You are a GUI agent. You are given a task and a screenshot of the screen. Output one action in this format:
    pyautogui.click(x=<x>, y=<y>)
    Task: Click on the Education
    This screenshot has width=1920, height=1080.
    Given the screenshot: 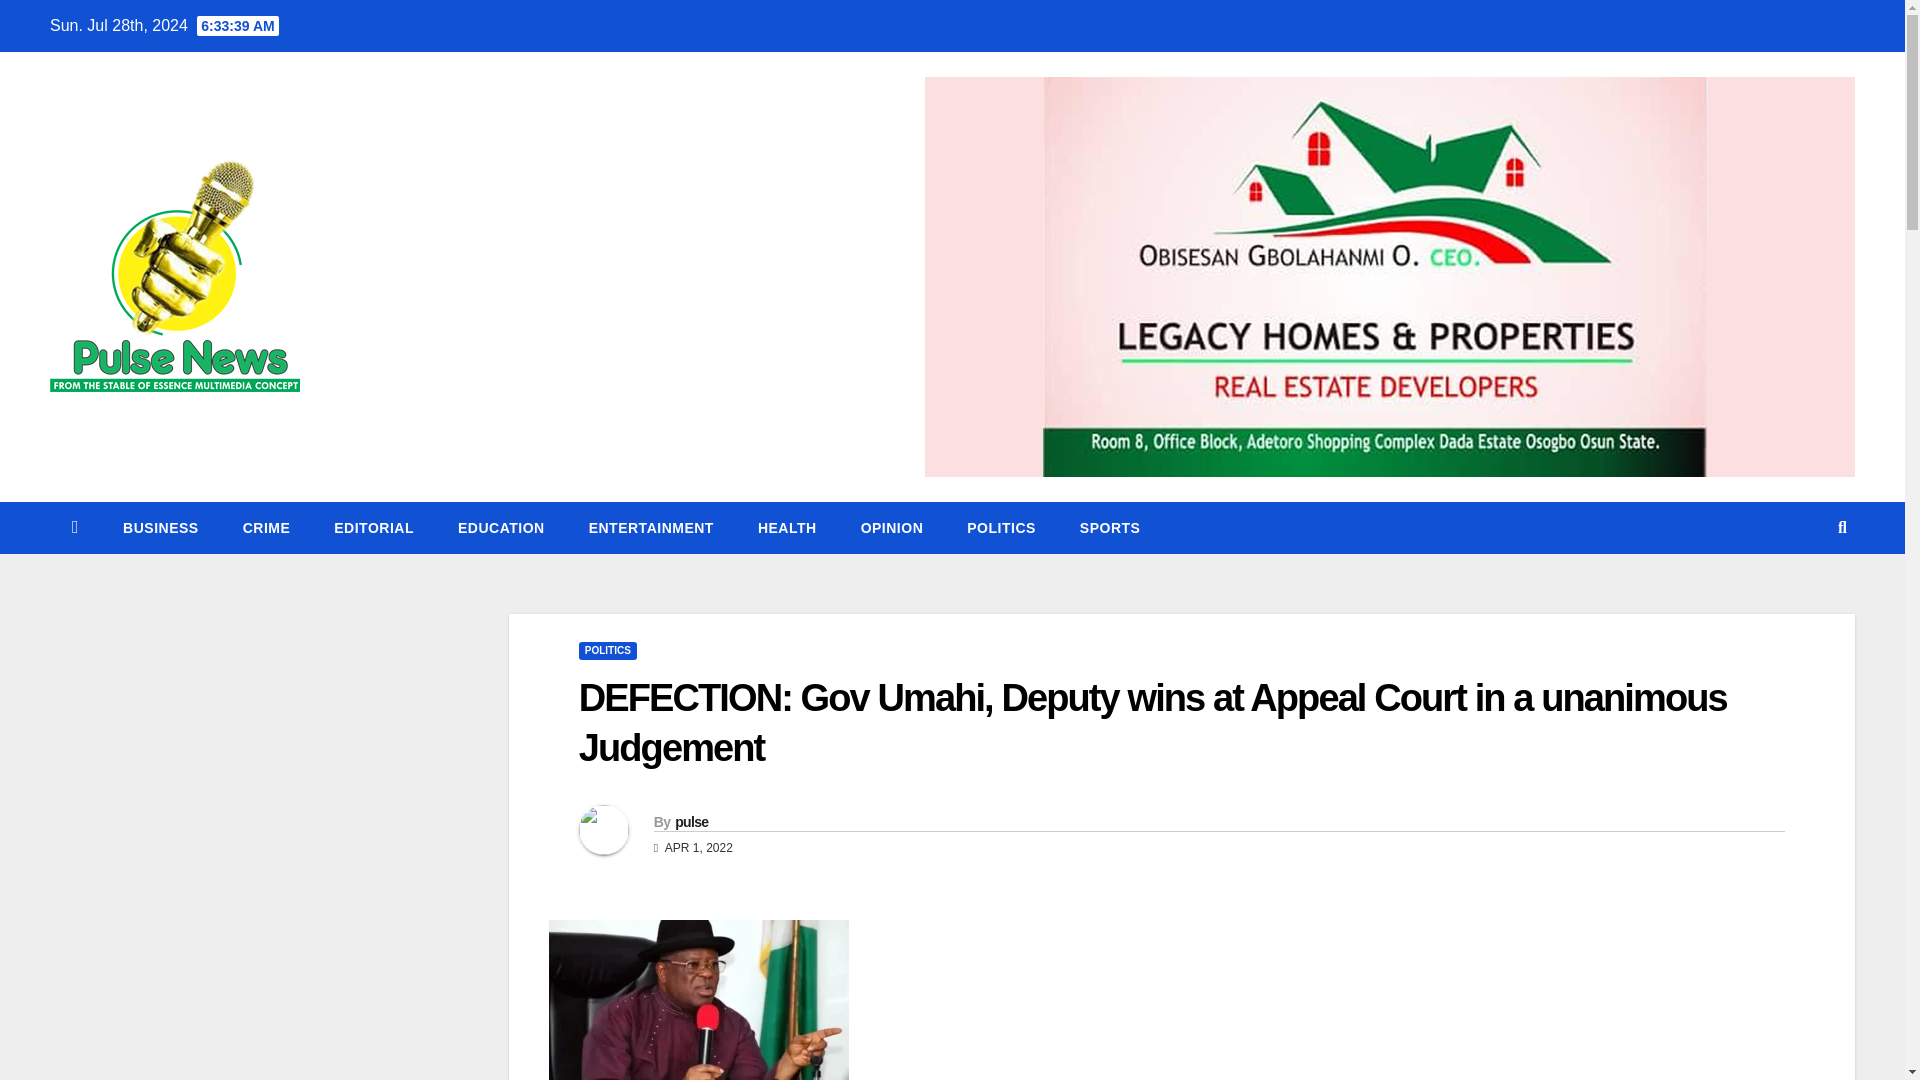 What is the action you would take?
    pyautogui.click(x=500, y=528)
    